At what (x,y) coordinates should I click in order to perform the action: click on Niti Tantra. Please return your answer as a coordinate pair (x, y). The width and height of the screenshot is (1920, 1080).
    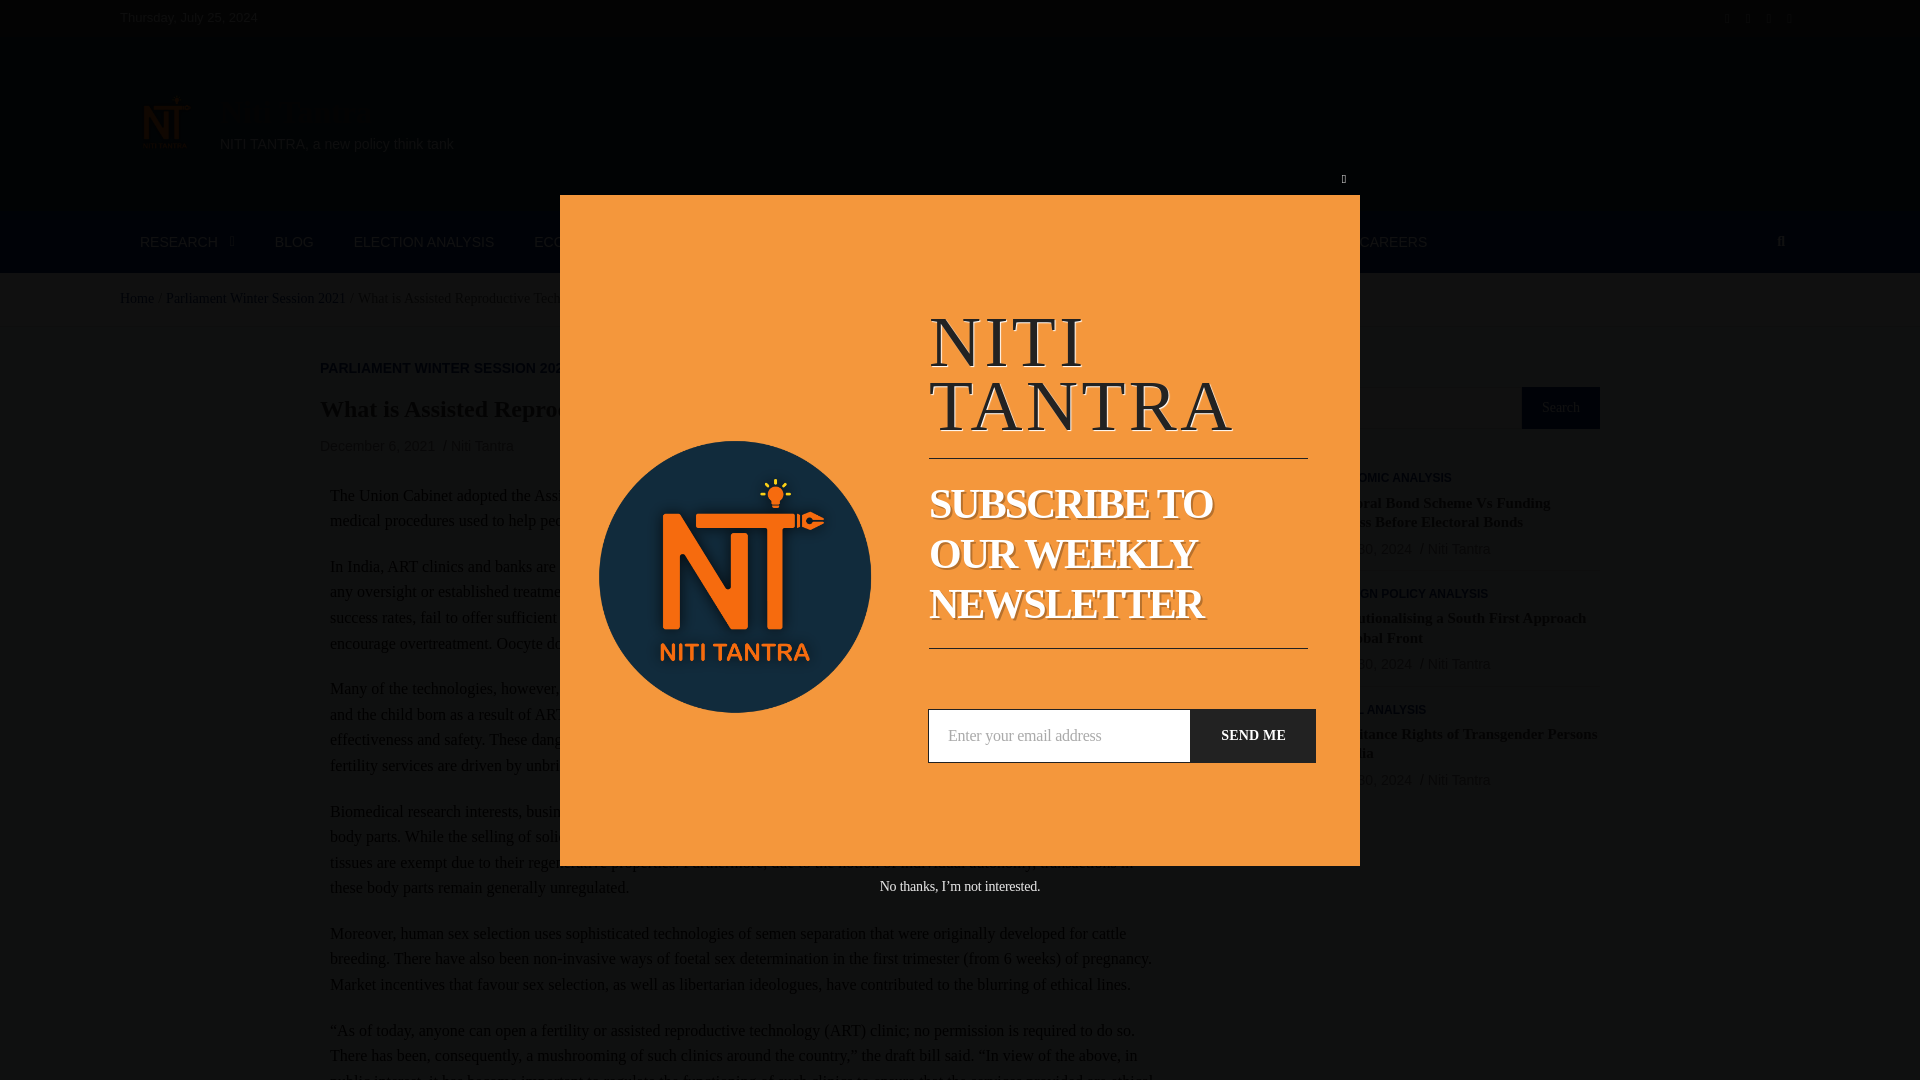
    Looking at the image, I should click on (482, 446).